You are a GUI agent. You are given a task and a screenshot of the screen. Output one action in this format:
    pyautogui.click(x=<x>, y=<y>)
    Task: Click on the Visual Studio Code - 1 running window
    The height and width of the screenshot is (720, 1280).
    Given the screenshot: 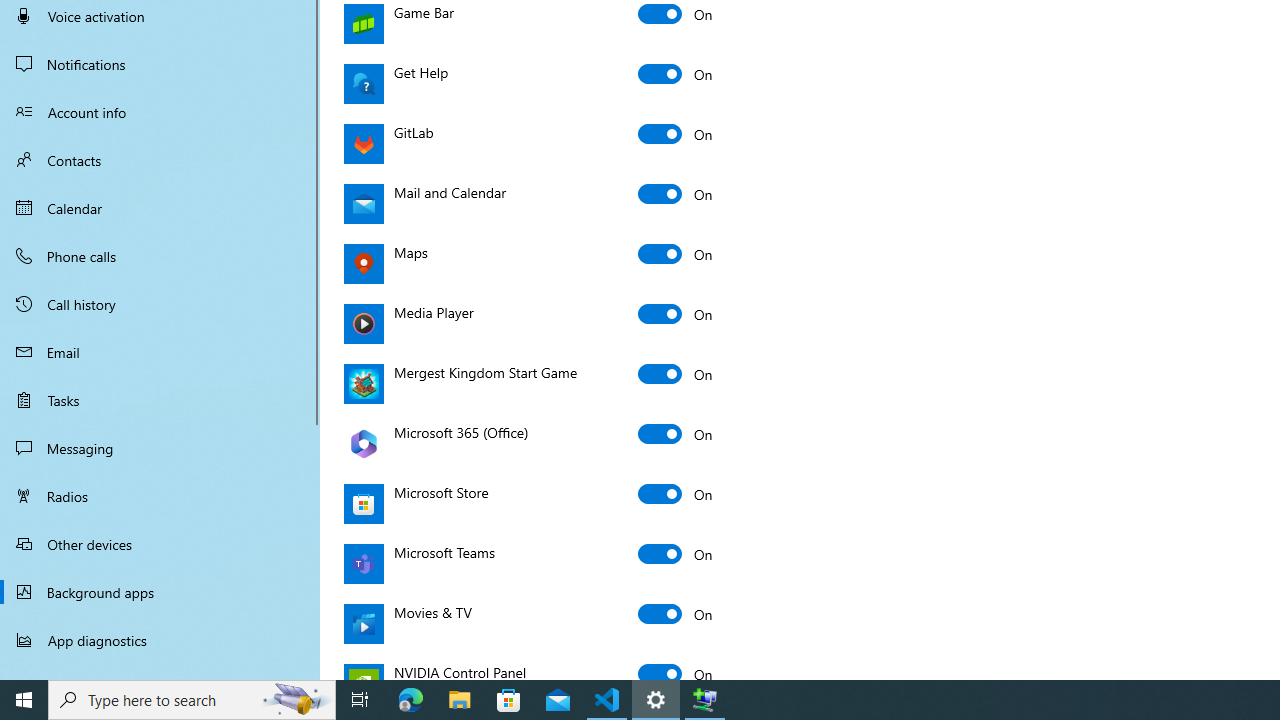 What is the action you would take?
    pyautogui.click(x=607, y=700)
    